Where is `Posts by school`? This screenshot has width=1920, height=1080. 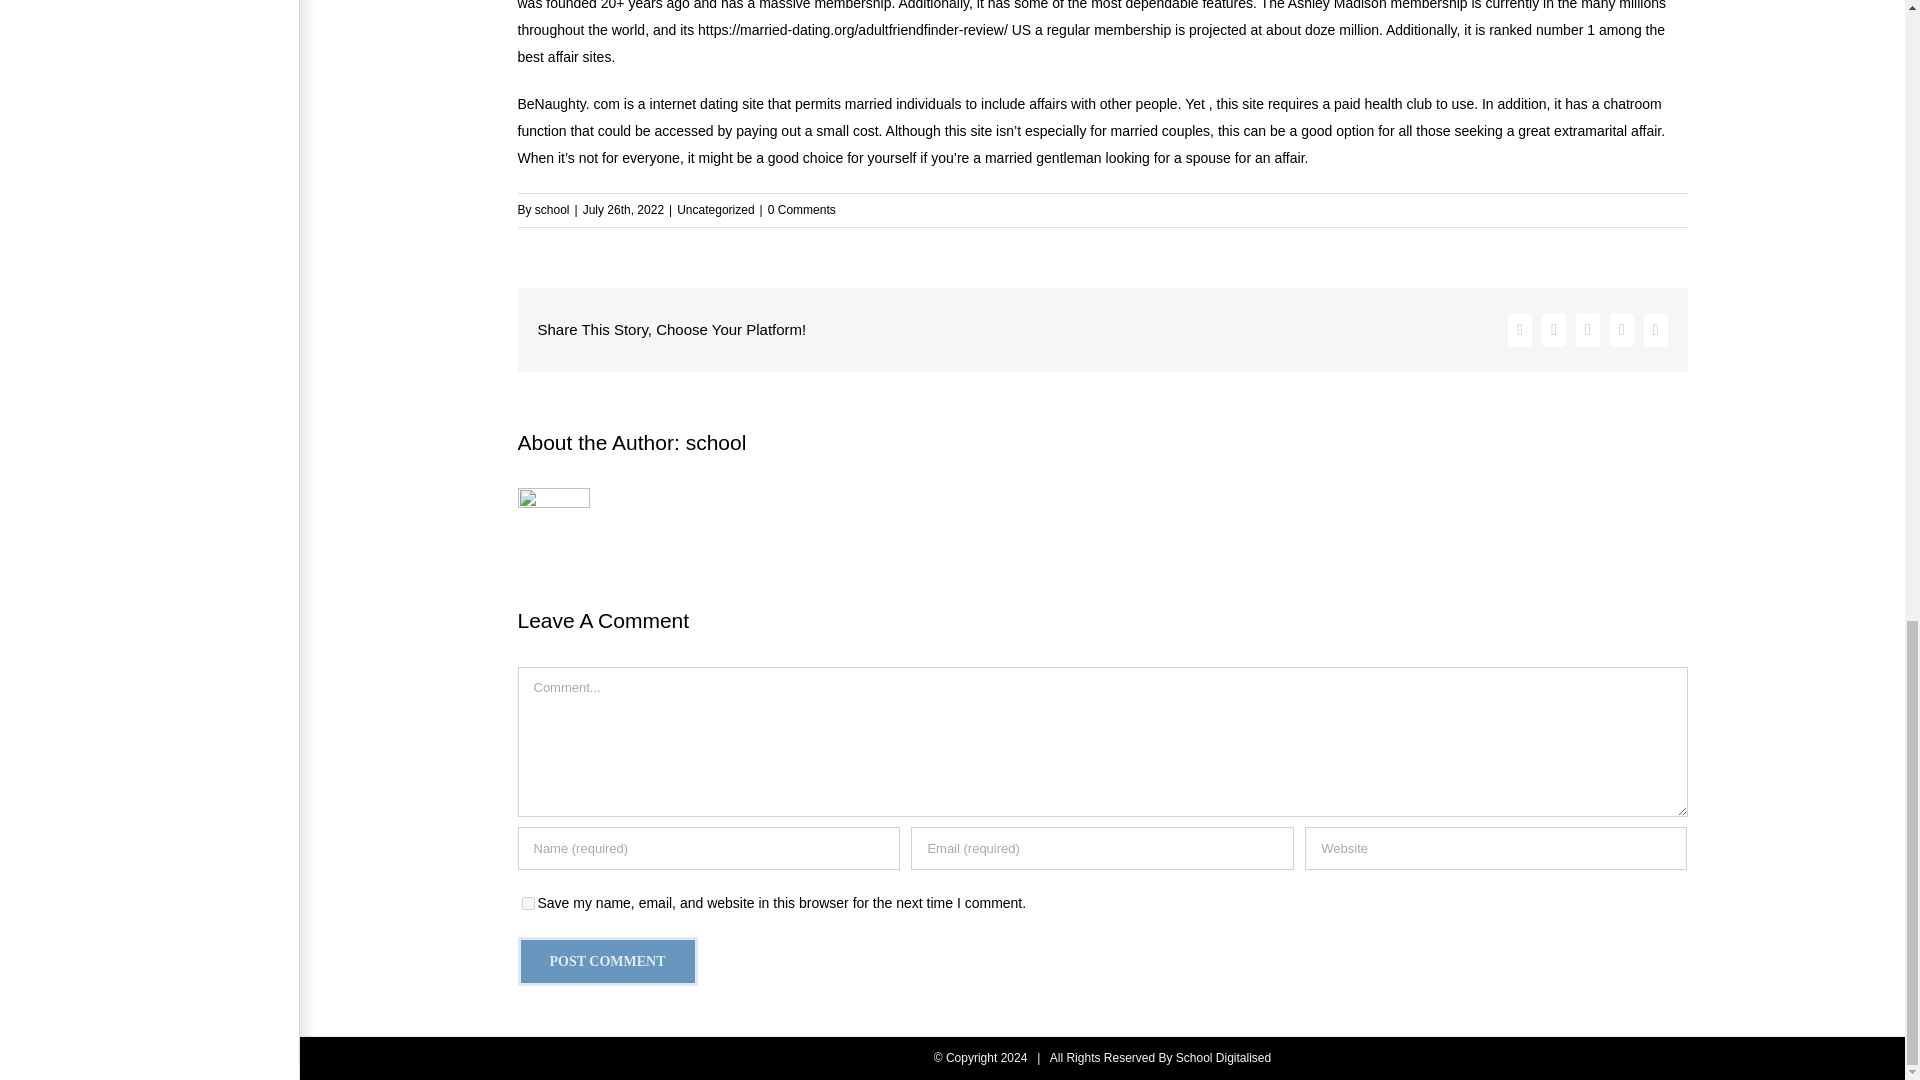
Posts by school is located at coordinates (716, 442).